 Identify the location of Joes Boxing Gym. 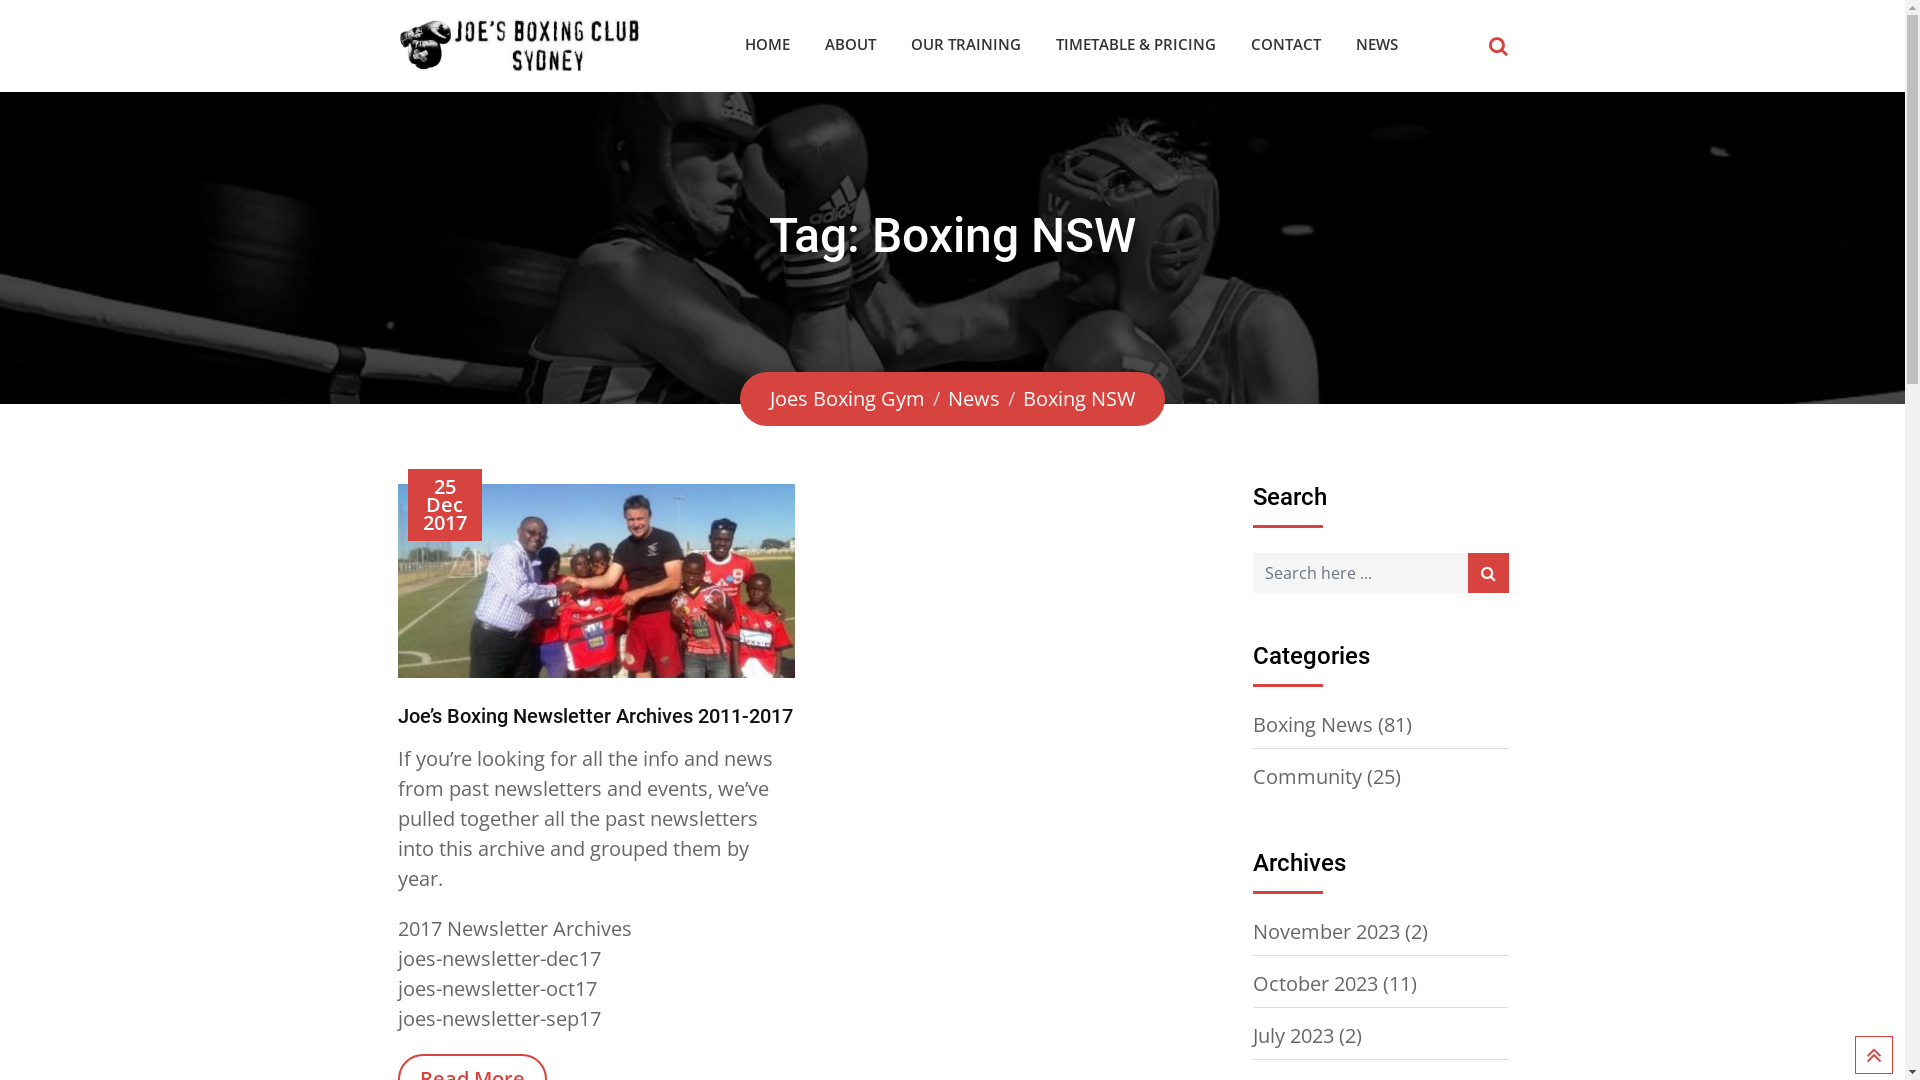
(848, 398).